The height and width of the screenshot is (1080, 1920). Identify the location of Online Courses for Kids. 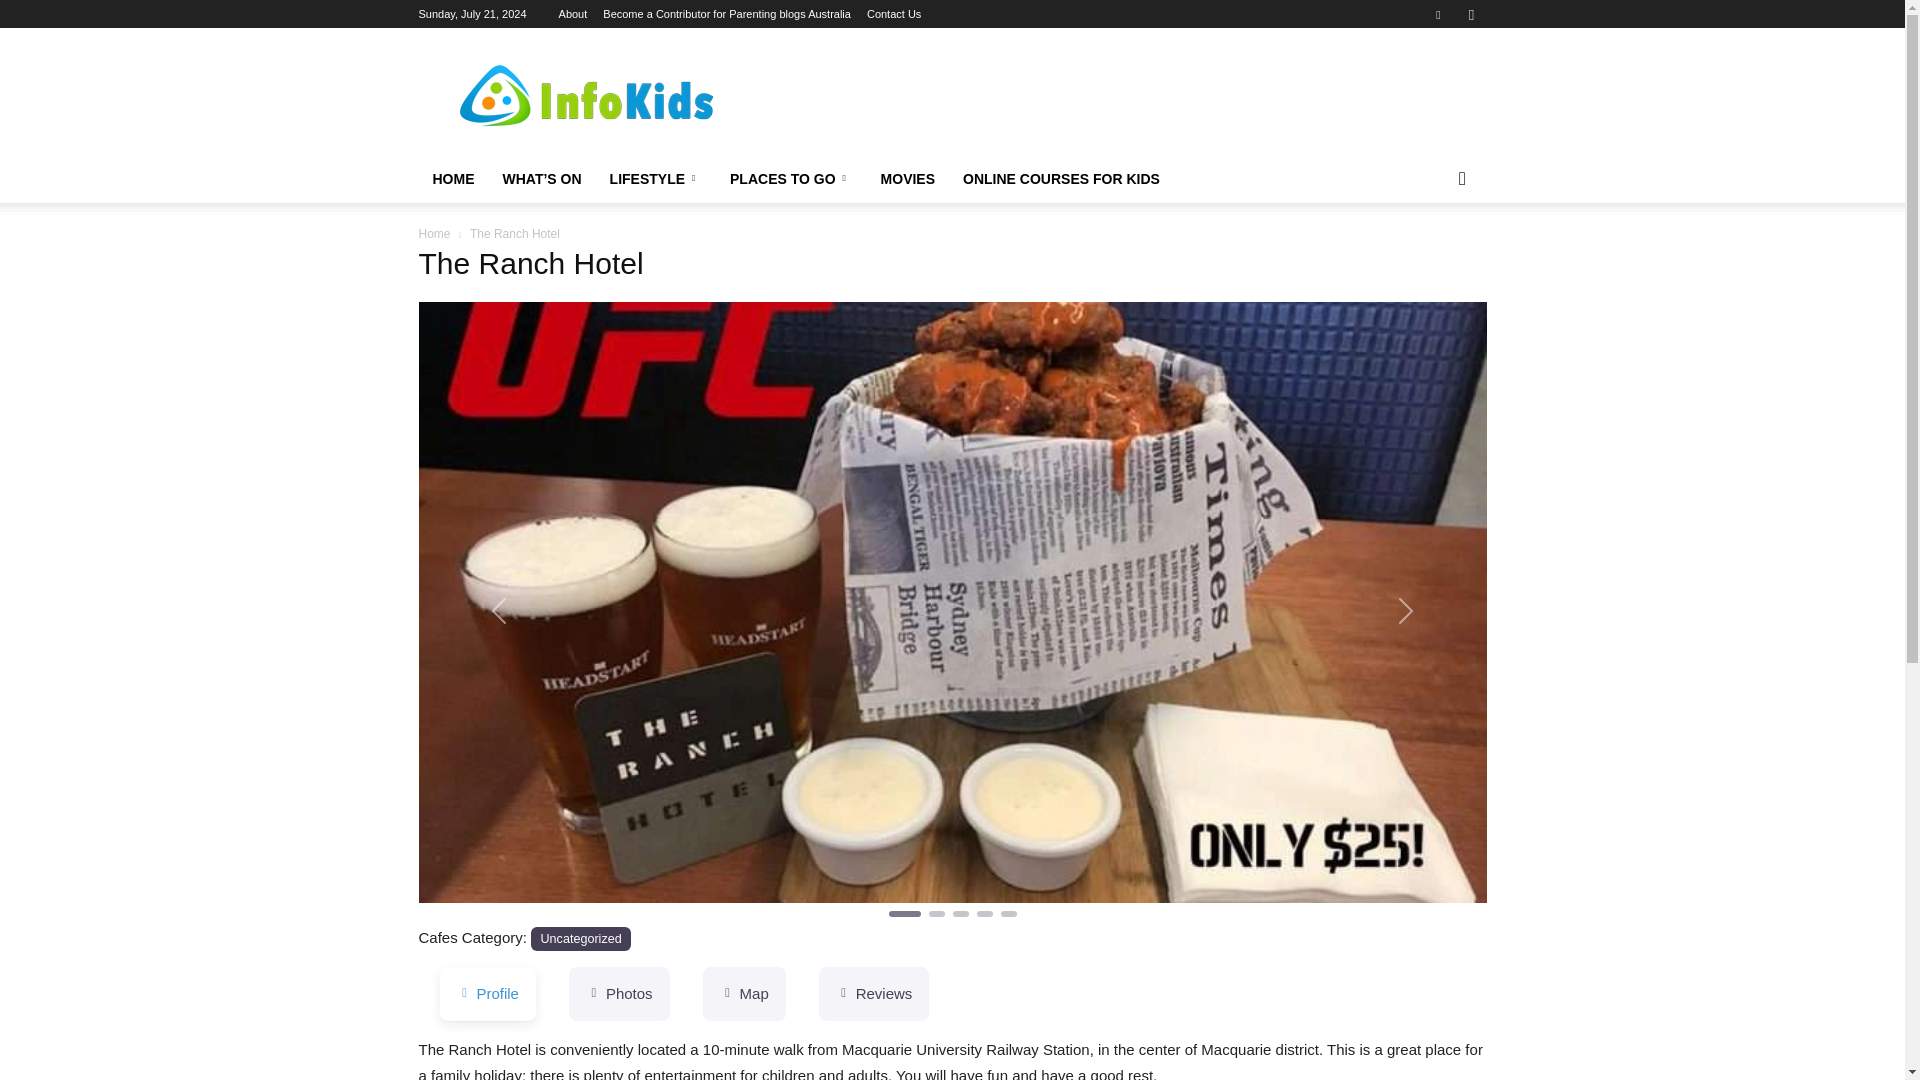
(1060, 179).